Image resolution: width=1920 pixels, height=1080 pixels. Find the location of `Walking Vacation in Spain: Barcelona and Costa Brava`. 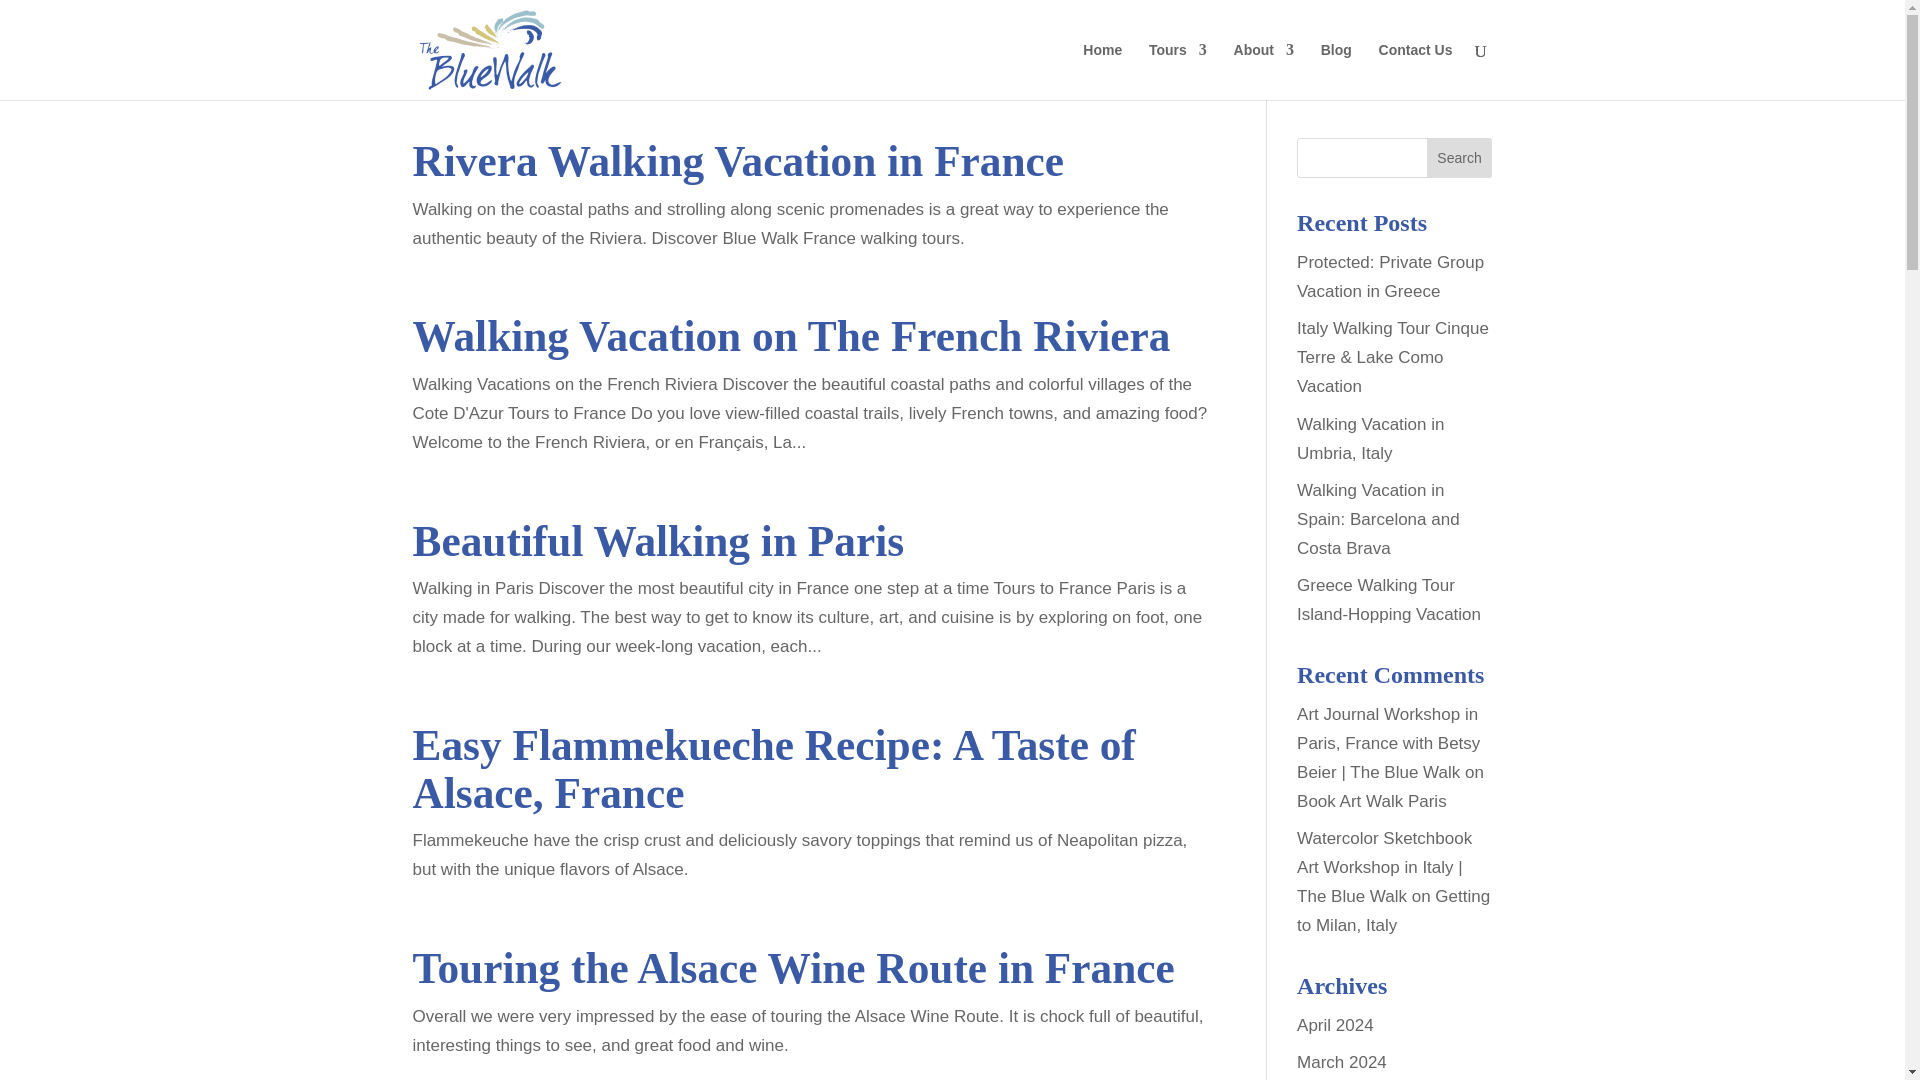

Walking Vacation in Spain: Barcelona and Costa Brava is located at coordinates (1378, 519).